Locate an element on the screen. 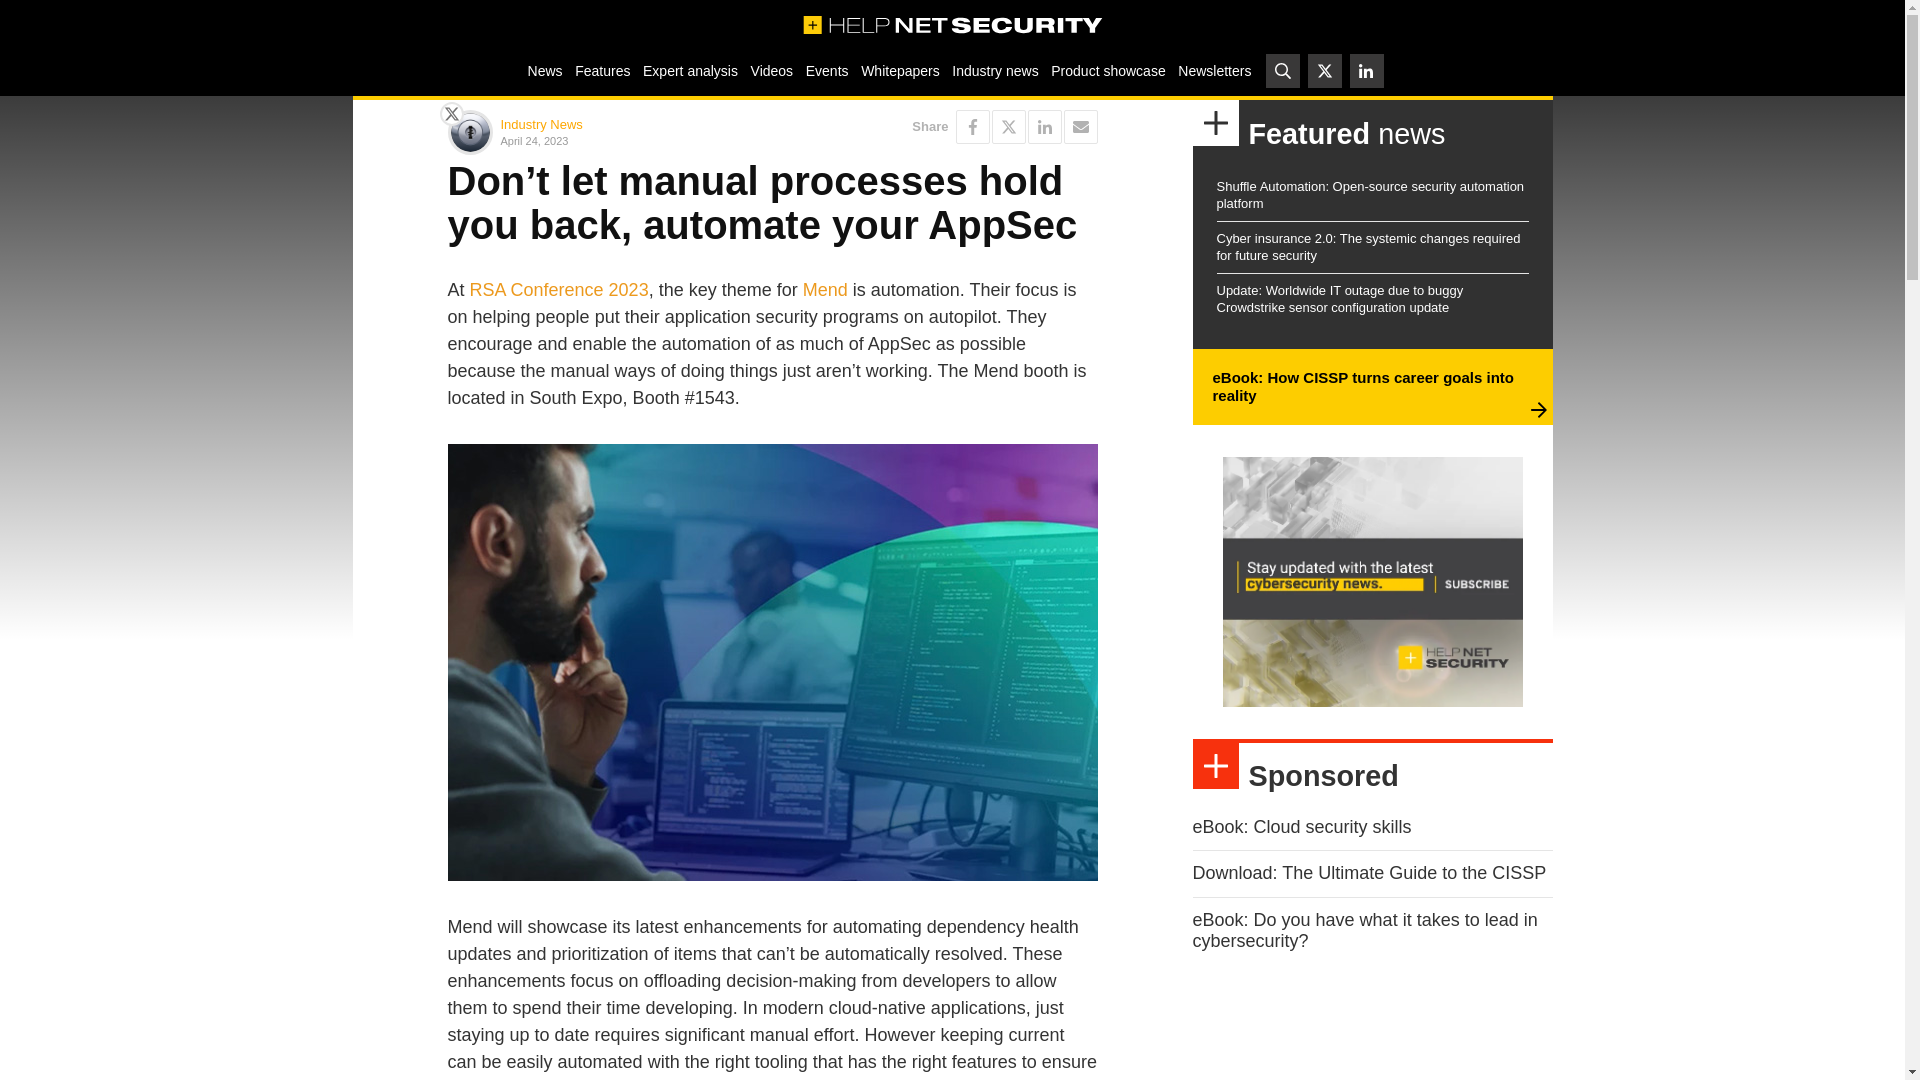 Image resolution: width=1920 pixels, height=1080 pixels. Expert analysis is located at coordinates (690, 70).